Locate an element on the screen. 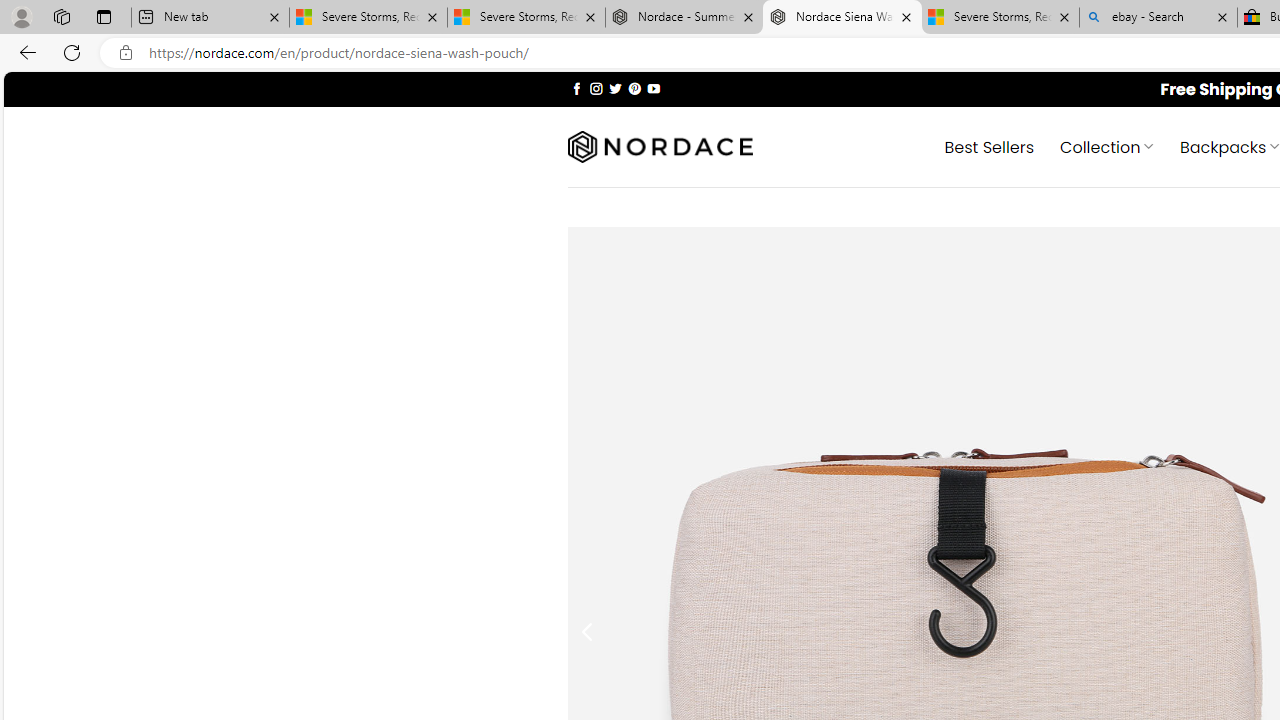 This screenshot has width=1280, height=720.   Best Sellers is located at coordinates (990, 146).